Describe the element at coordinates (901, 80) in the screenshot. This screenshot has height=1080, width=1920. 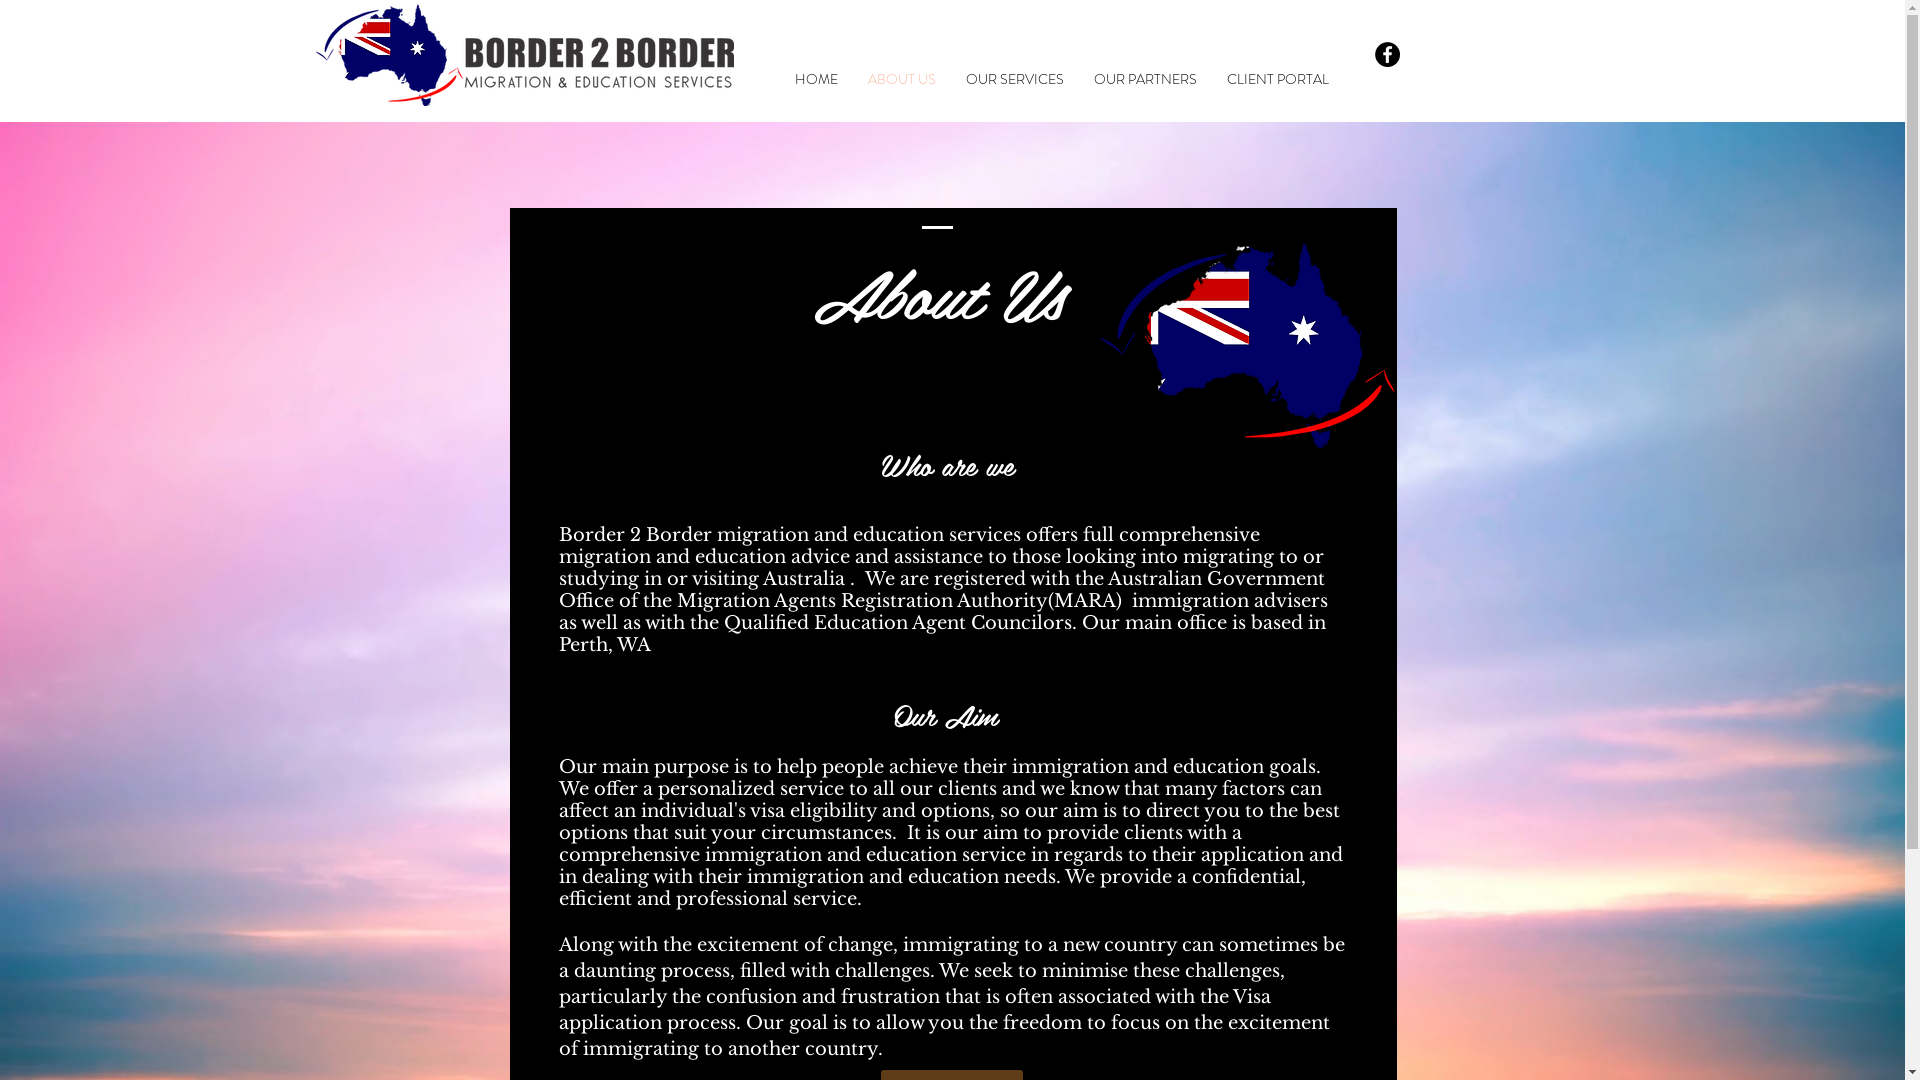
I see `ABOUT US` at that location.